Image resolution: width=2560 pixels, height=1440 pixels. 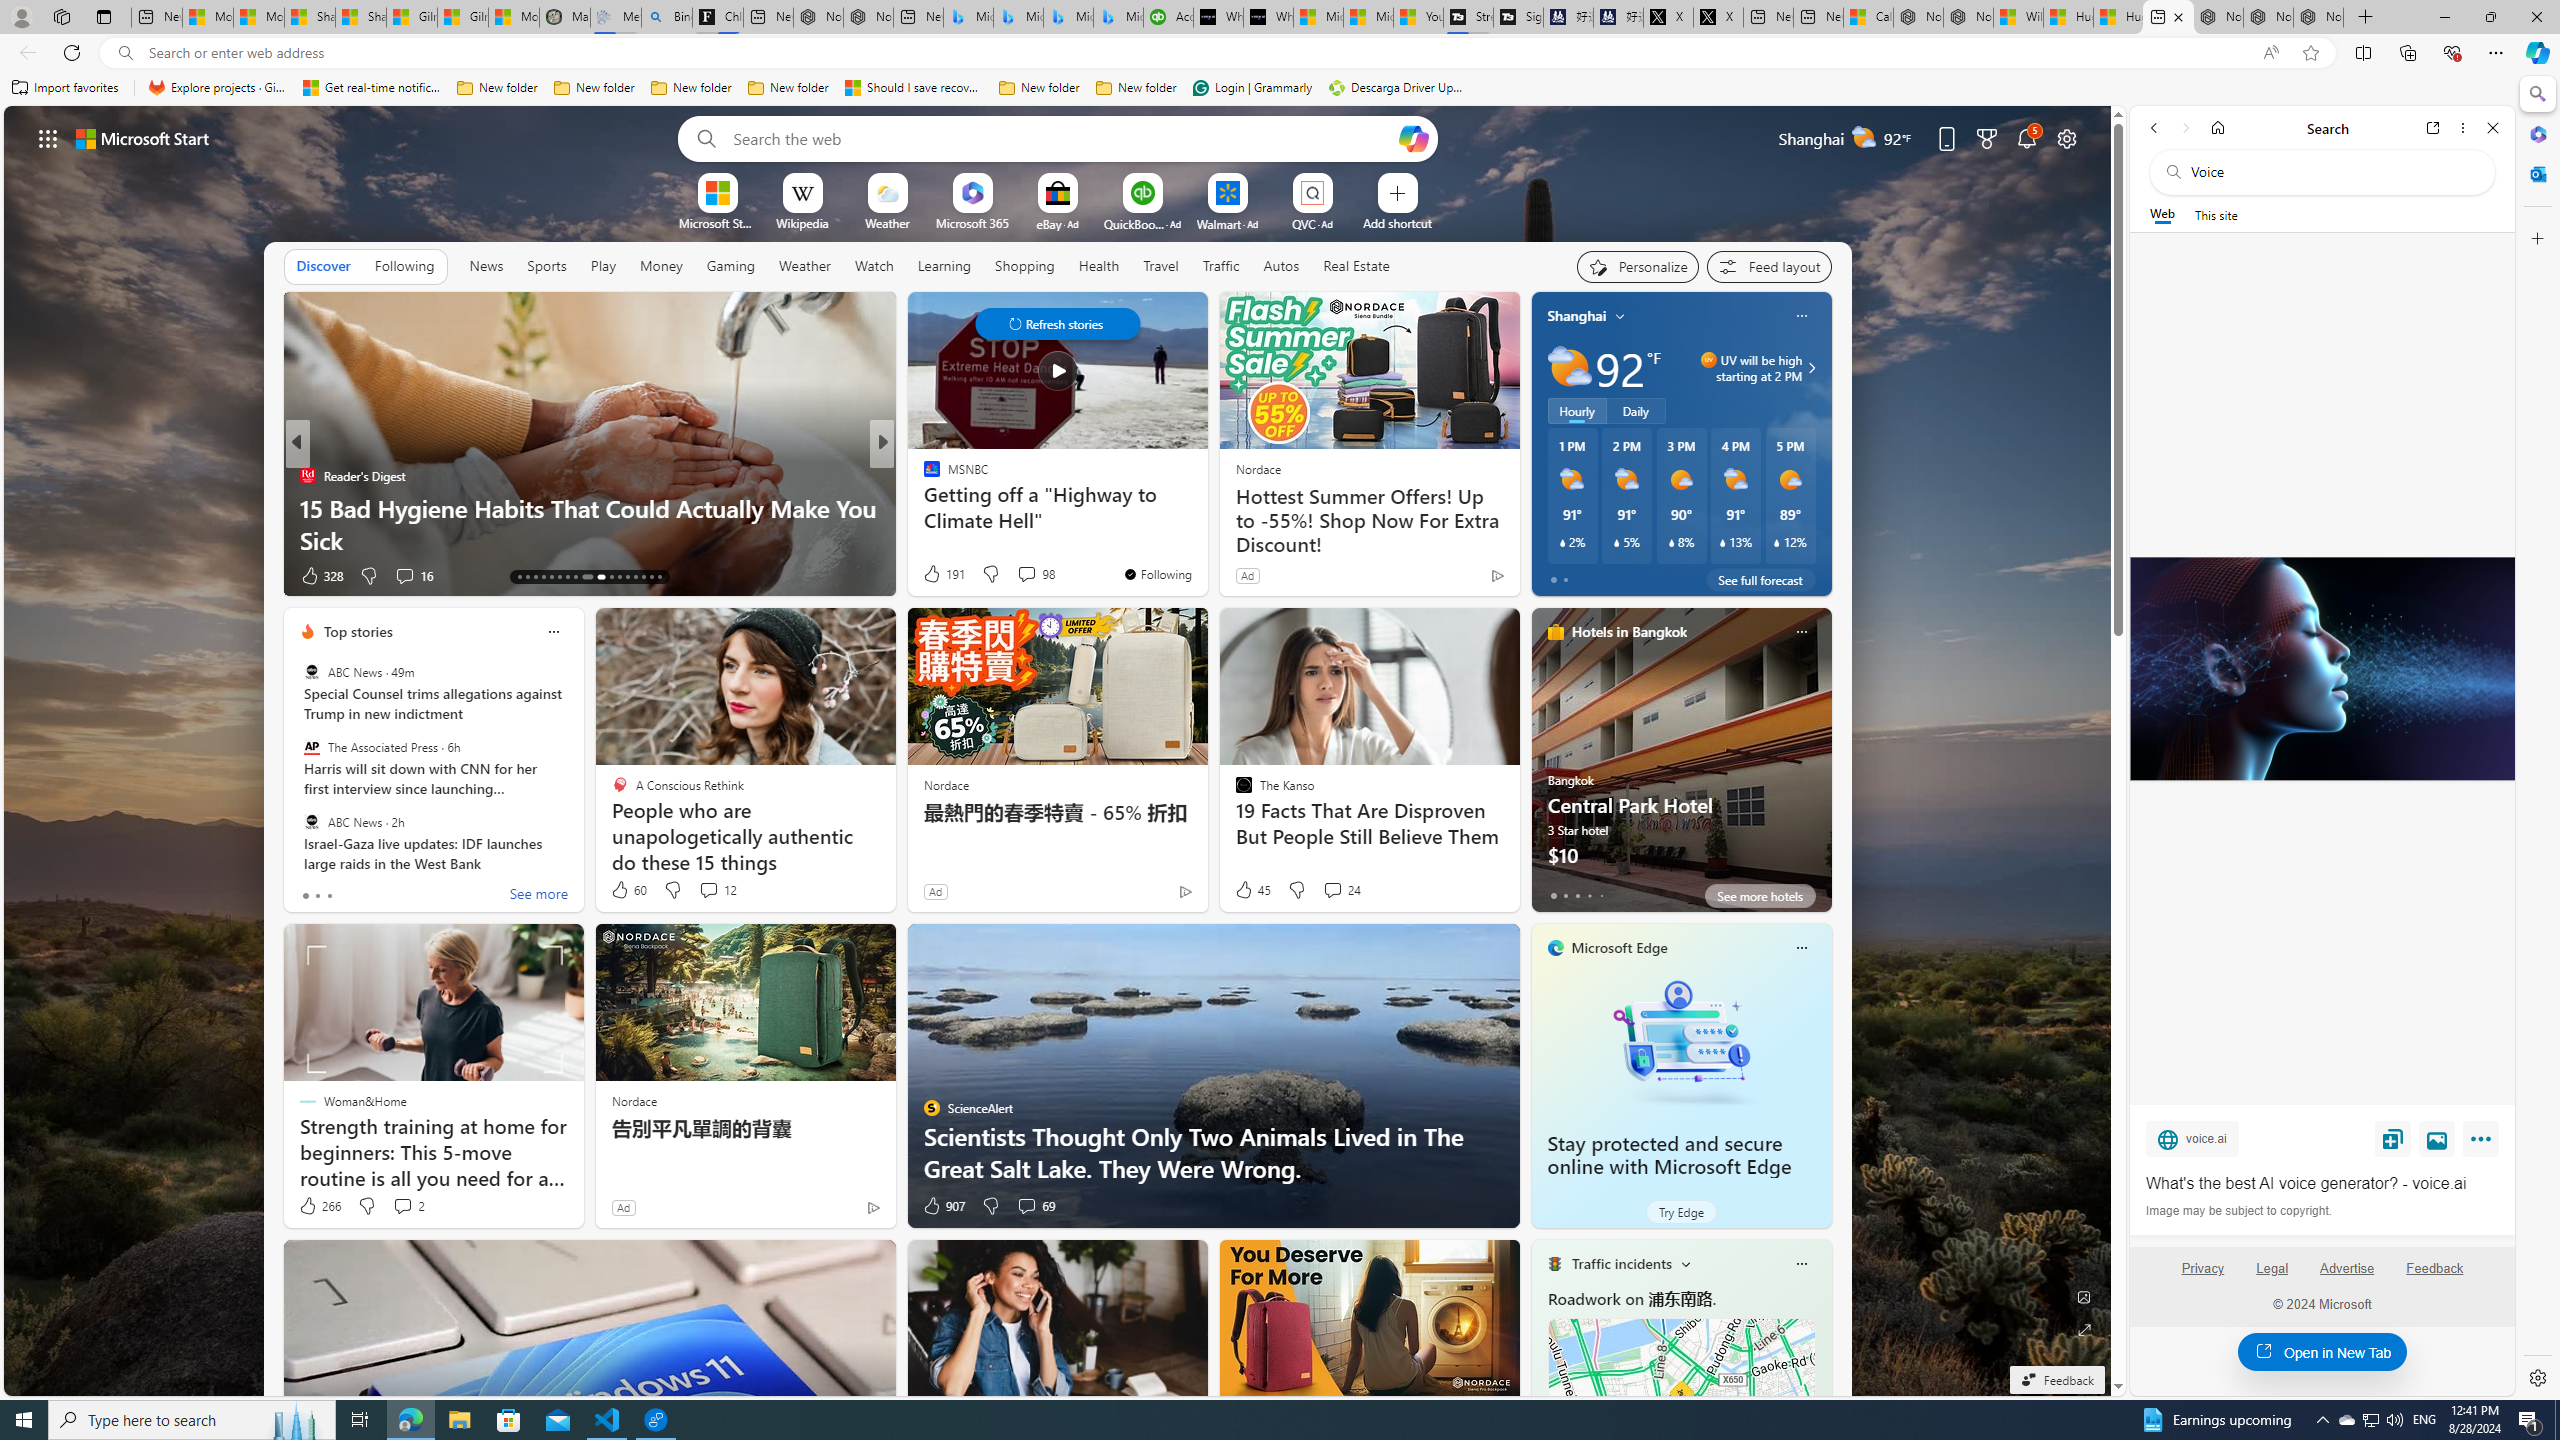 I want to click on tab-0, so click(x=1552, y=895).